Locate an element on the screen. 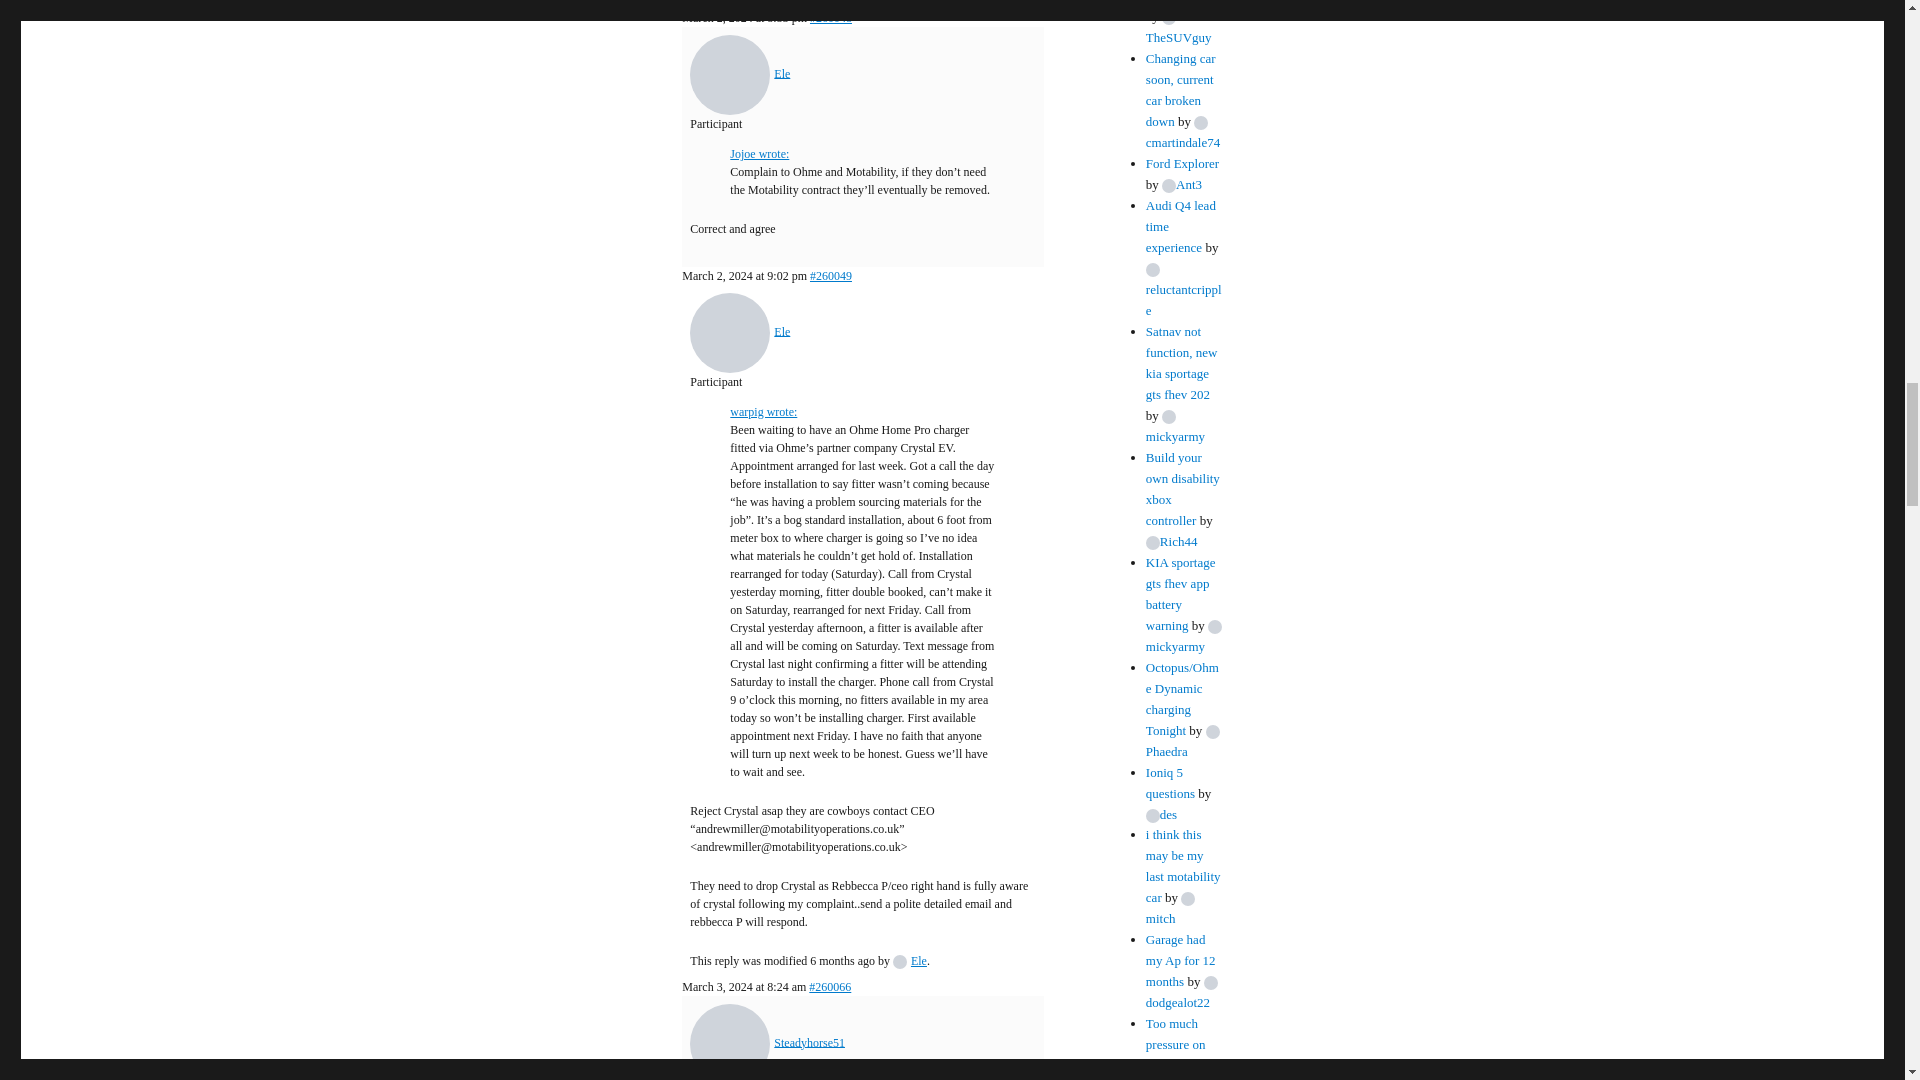 Image resolution: width=1920 pixels, height=1080 pixels. Steadyhorse51 is located at coordinates (766, 1041).